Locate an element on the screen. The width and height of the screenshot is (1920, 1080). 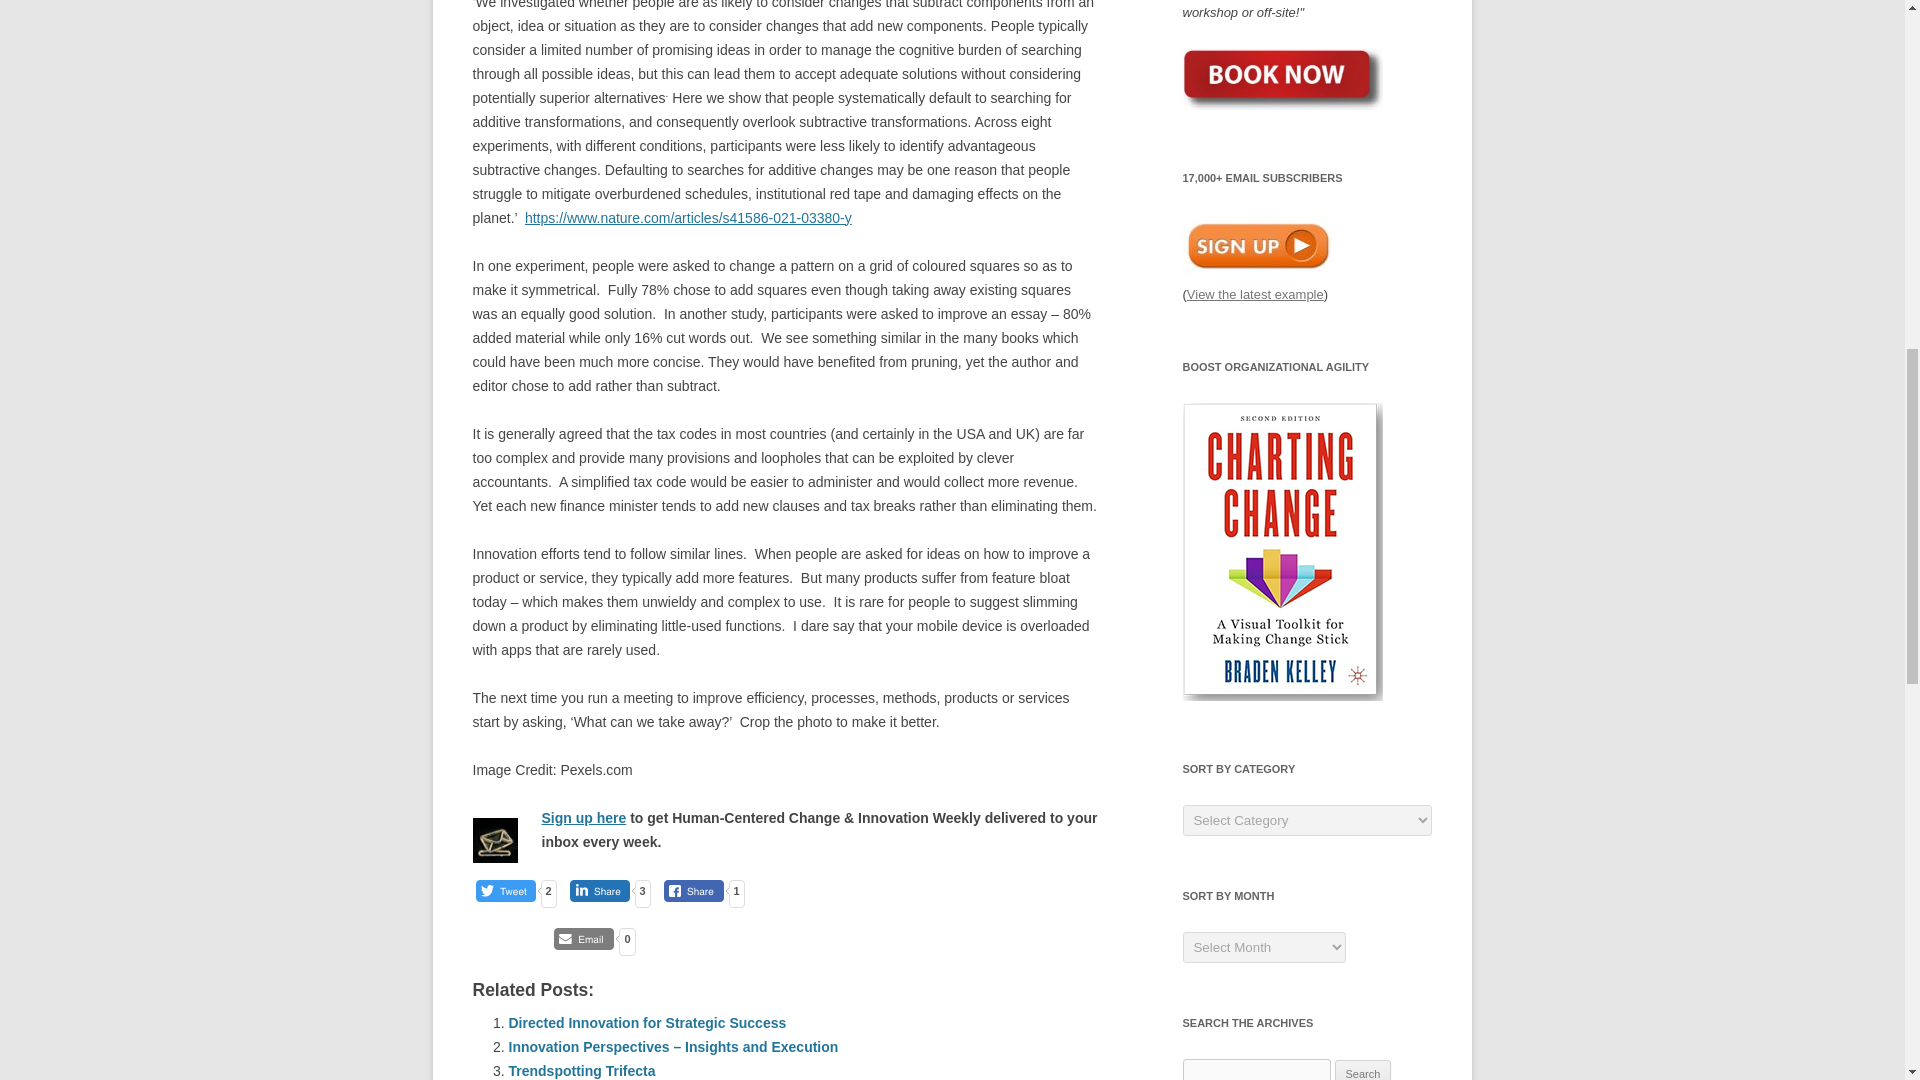
Sign up for the Braden Kelley Monthly update is located at coordinates (1257, 244).